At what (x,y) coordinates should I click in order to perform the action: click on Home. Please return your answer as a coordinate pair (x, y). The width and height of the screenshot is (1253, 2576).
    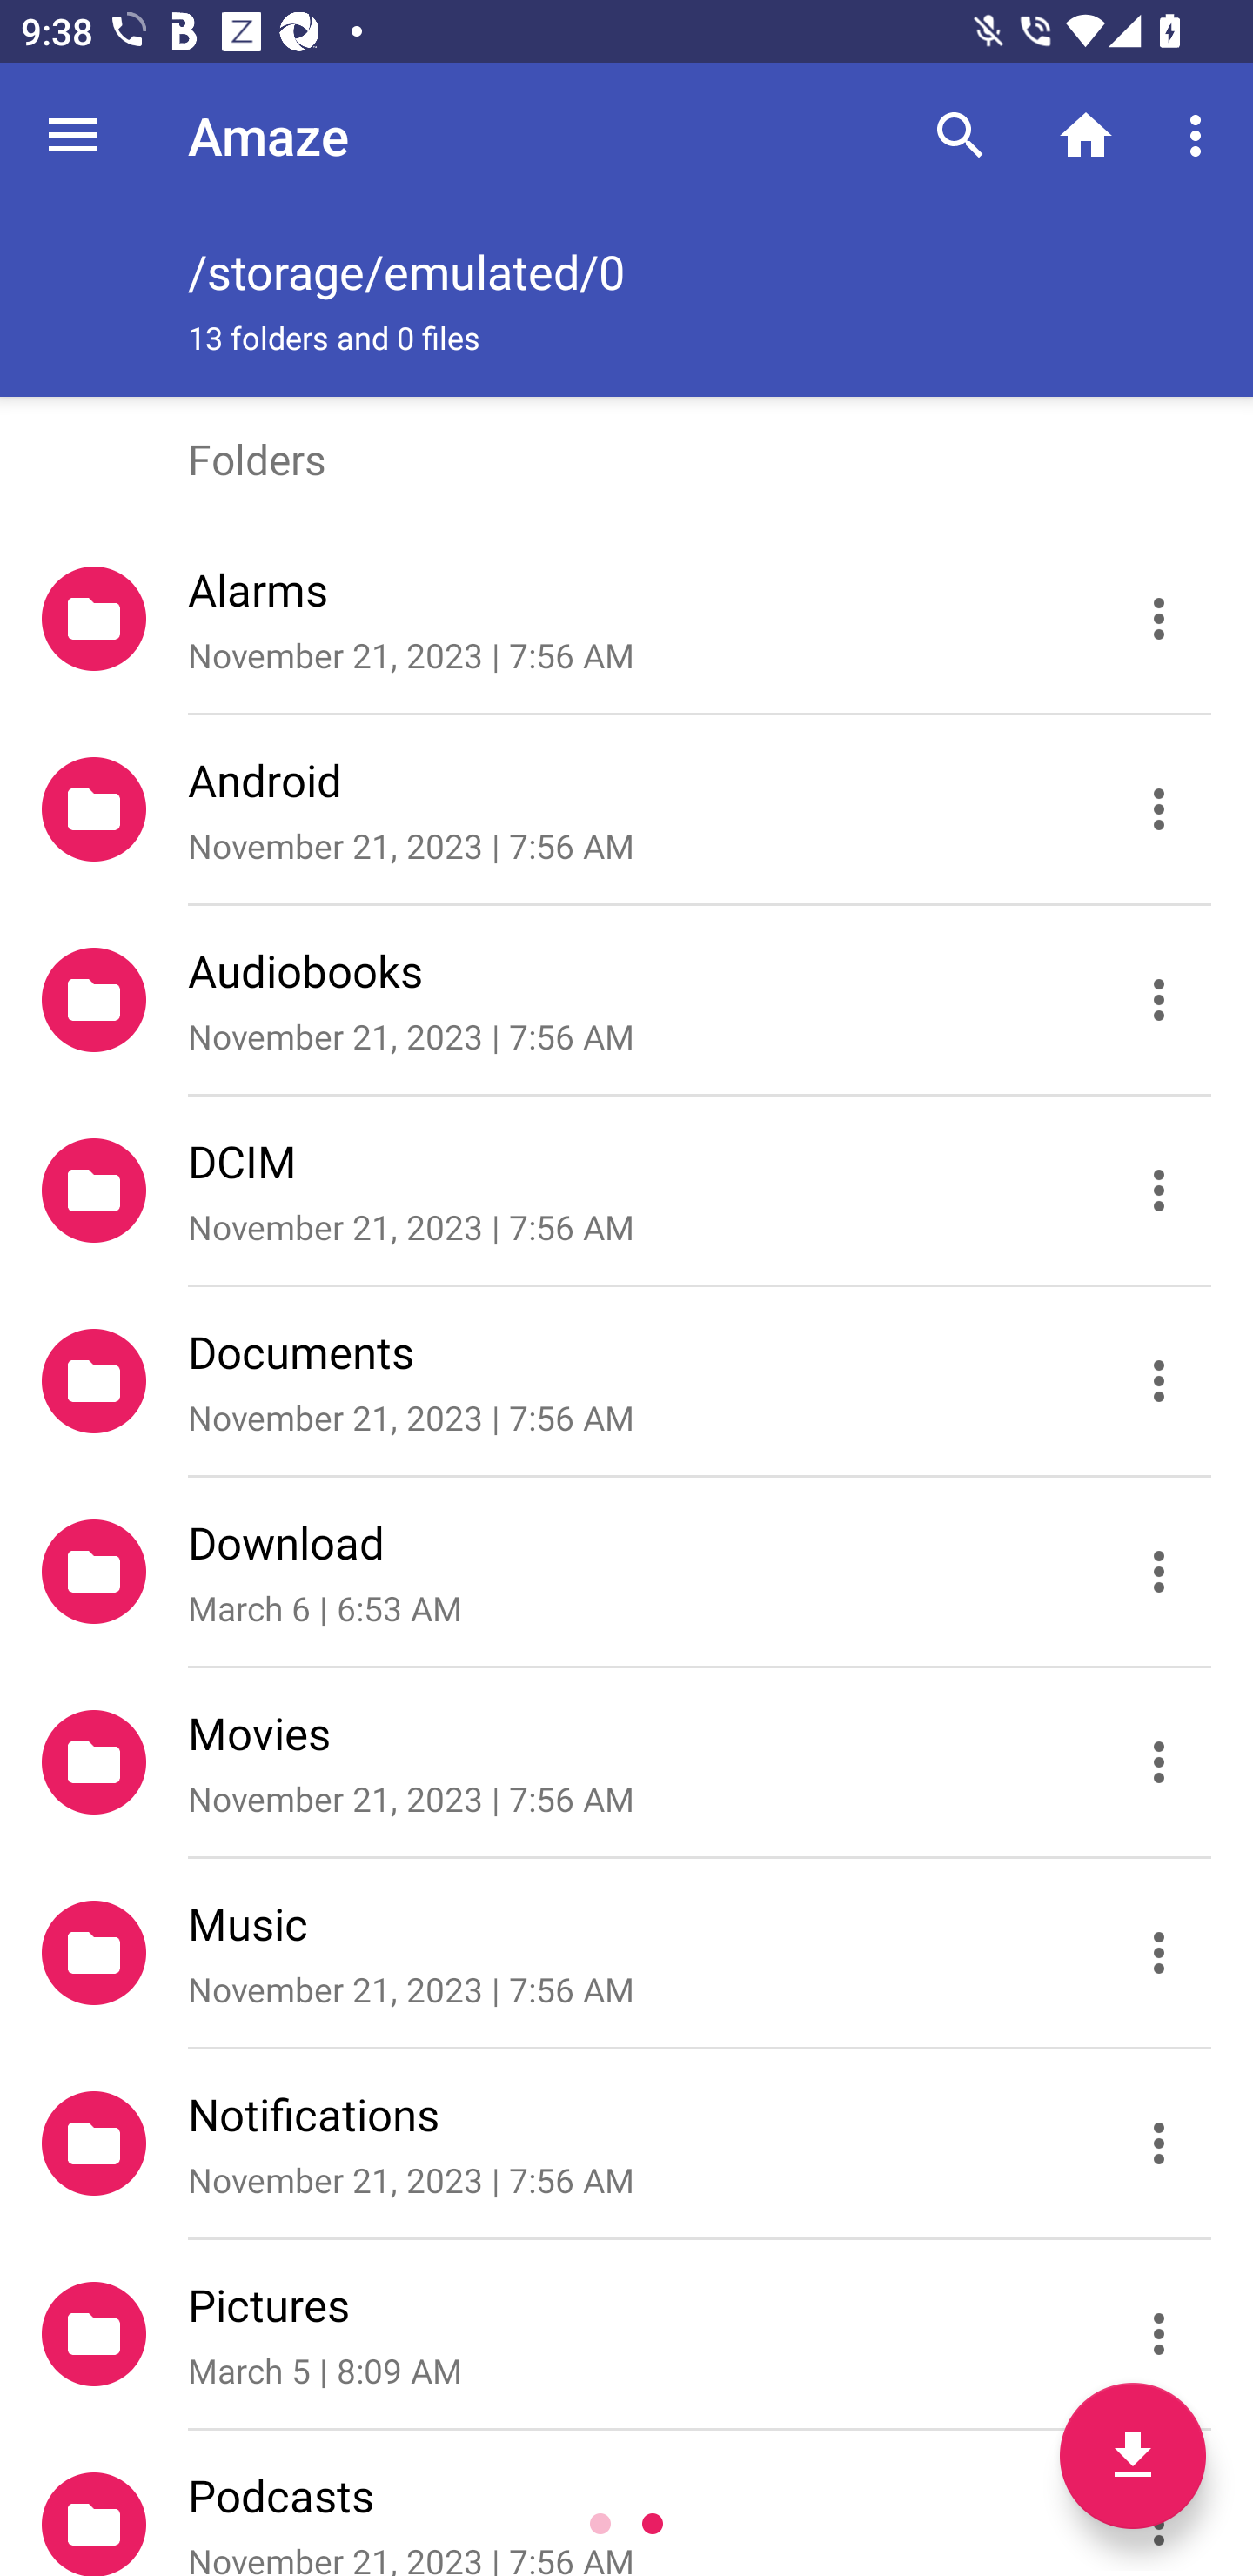
    Looking at the image, I should click on (1086, 134).